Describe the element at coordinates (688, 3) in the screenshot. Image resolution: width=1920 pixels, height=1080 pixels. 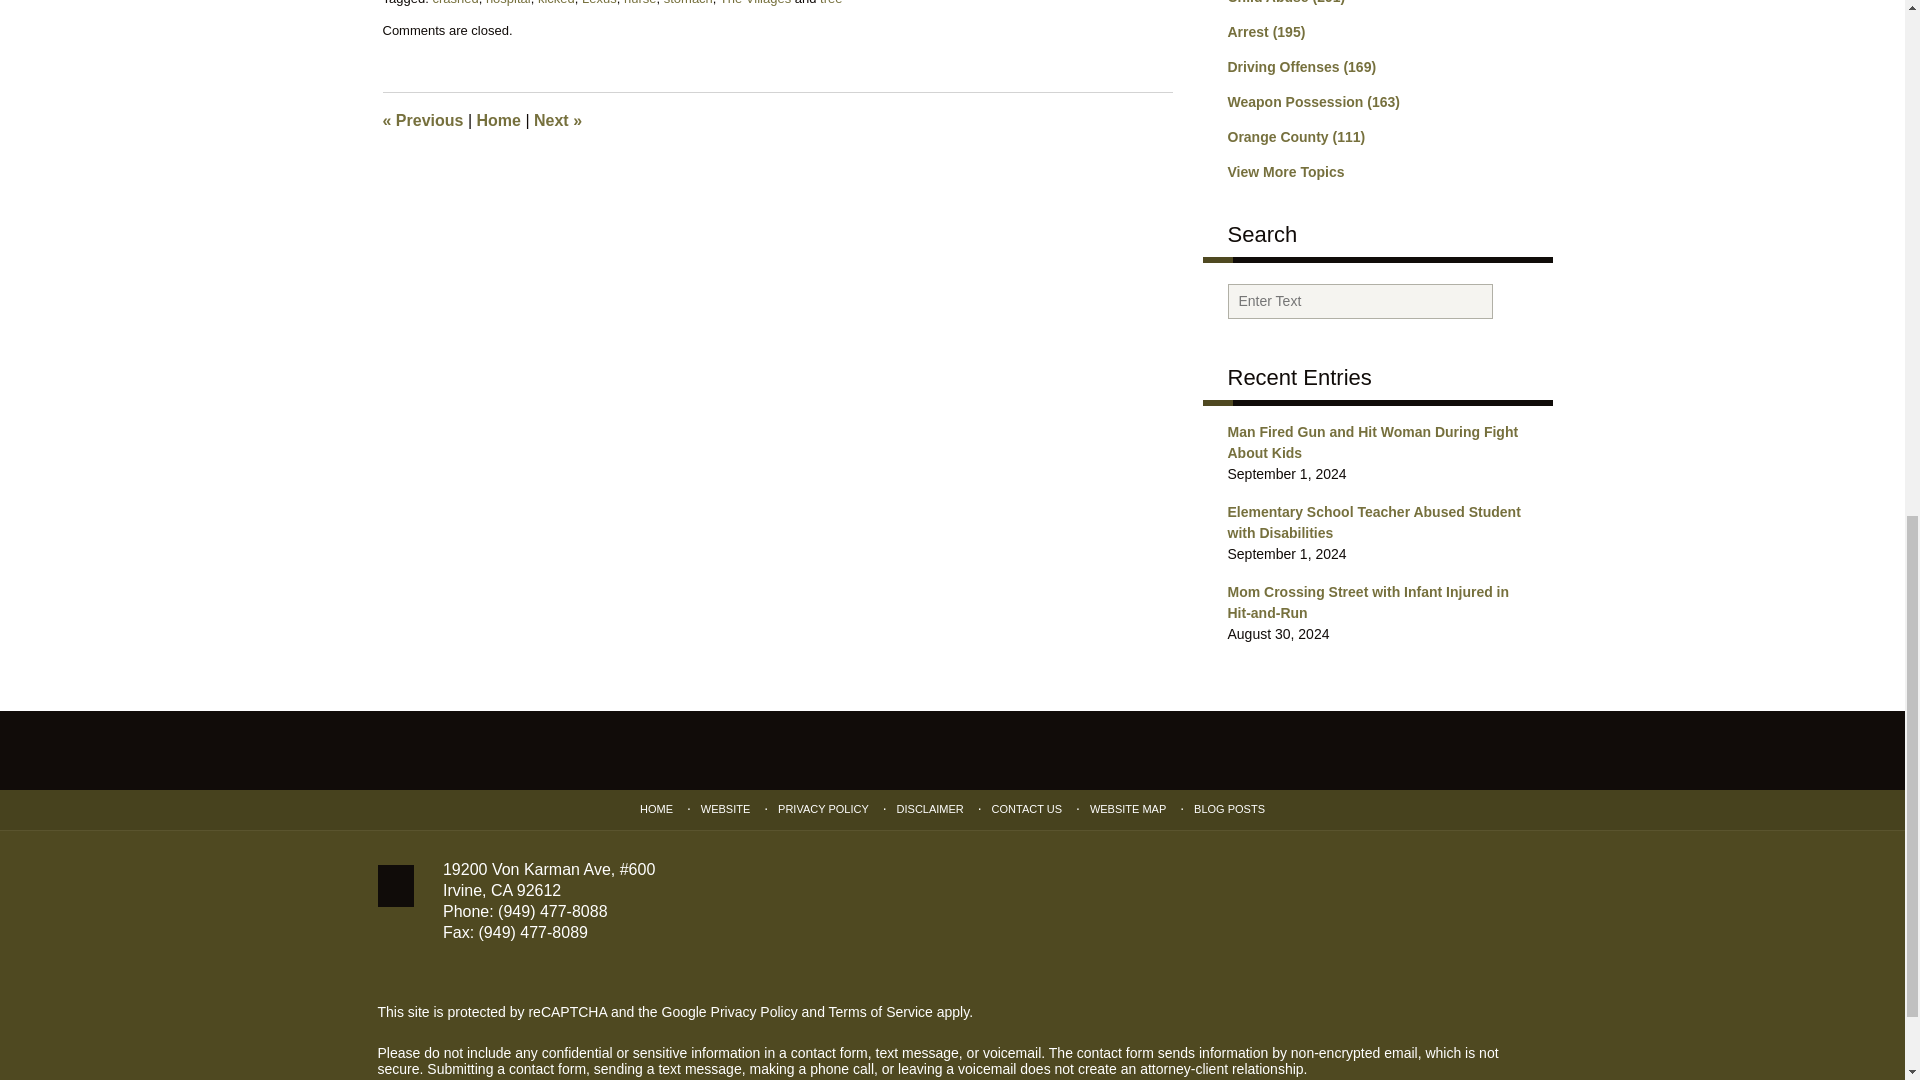
I see `View all posts tagged with stomach` at that location.